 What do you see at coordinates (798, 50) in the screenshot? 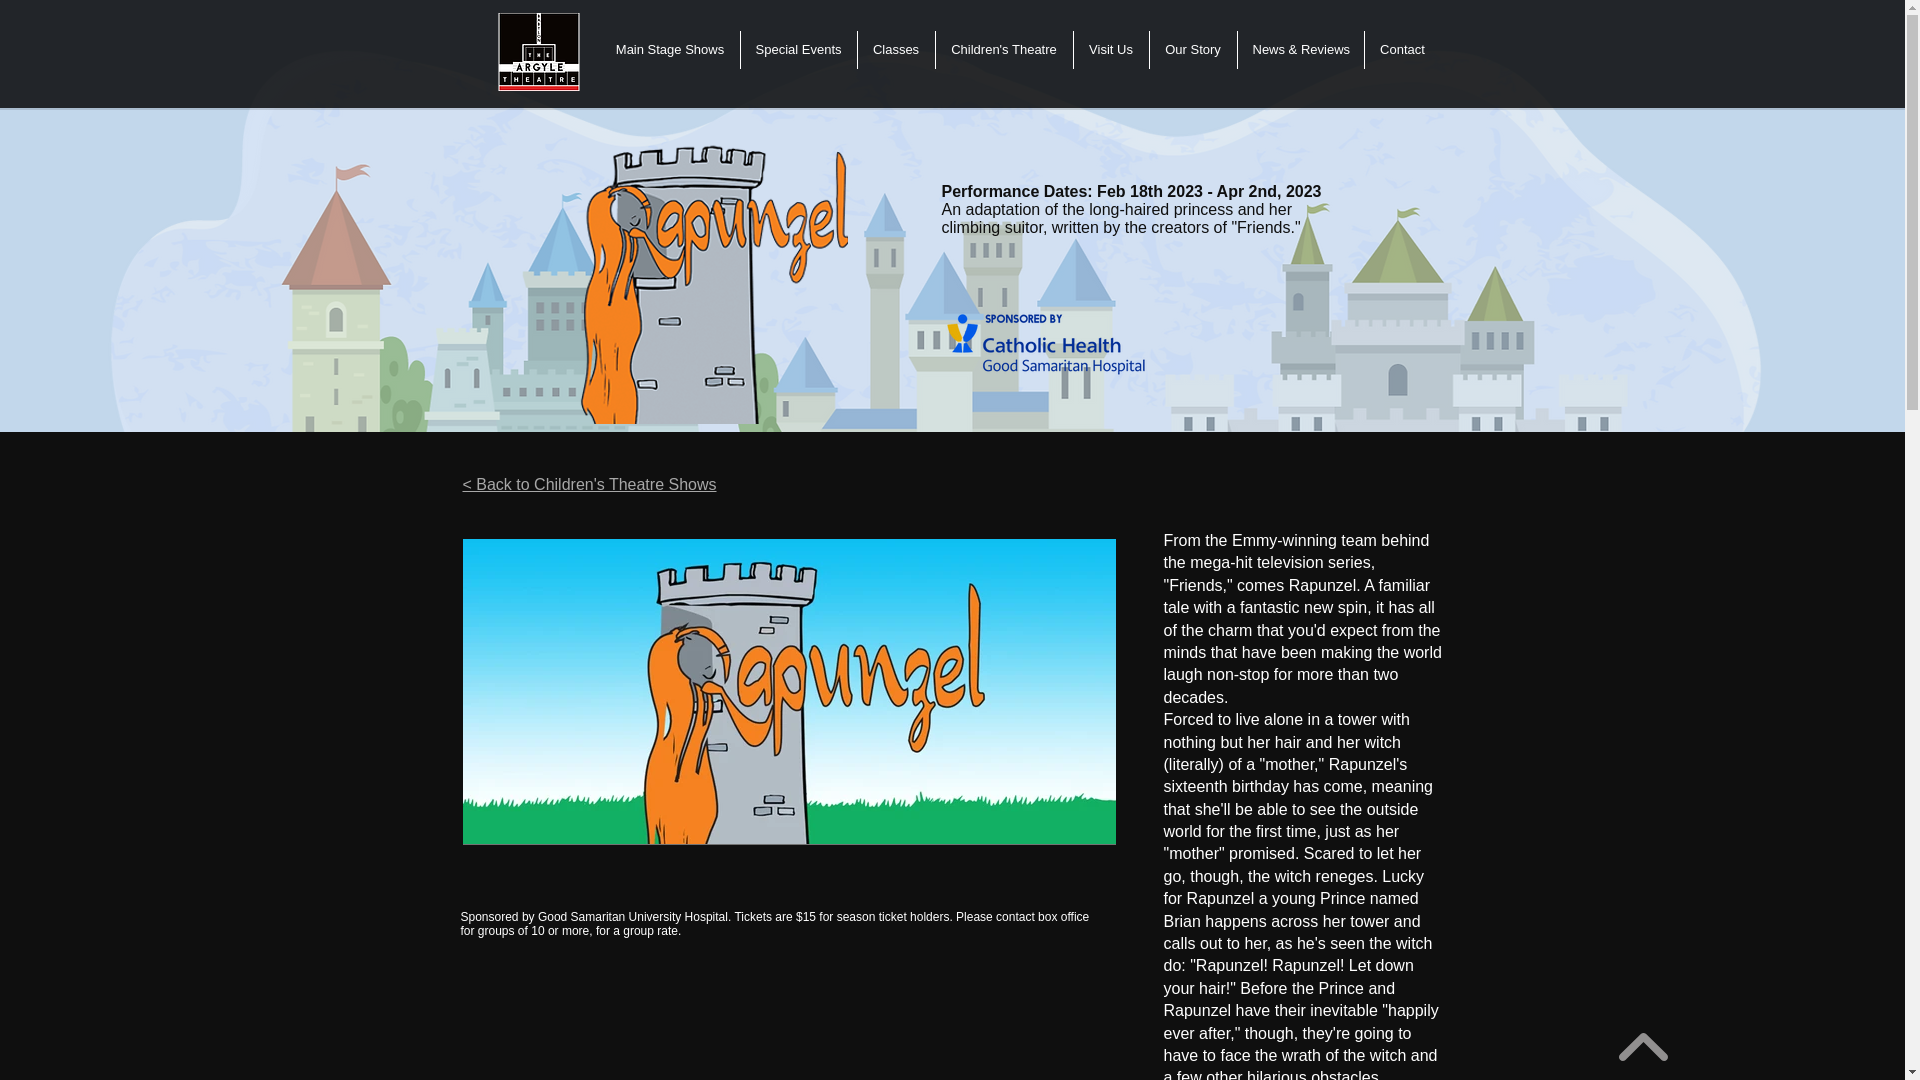
I see `Special Events` at bounding box center [798, 50].